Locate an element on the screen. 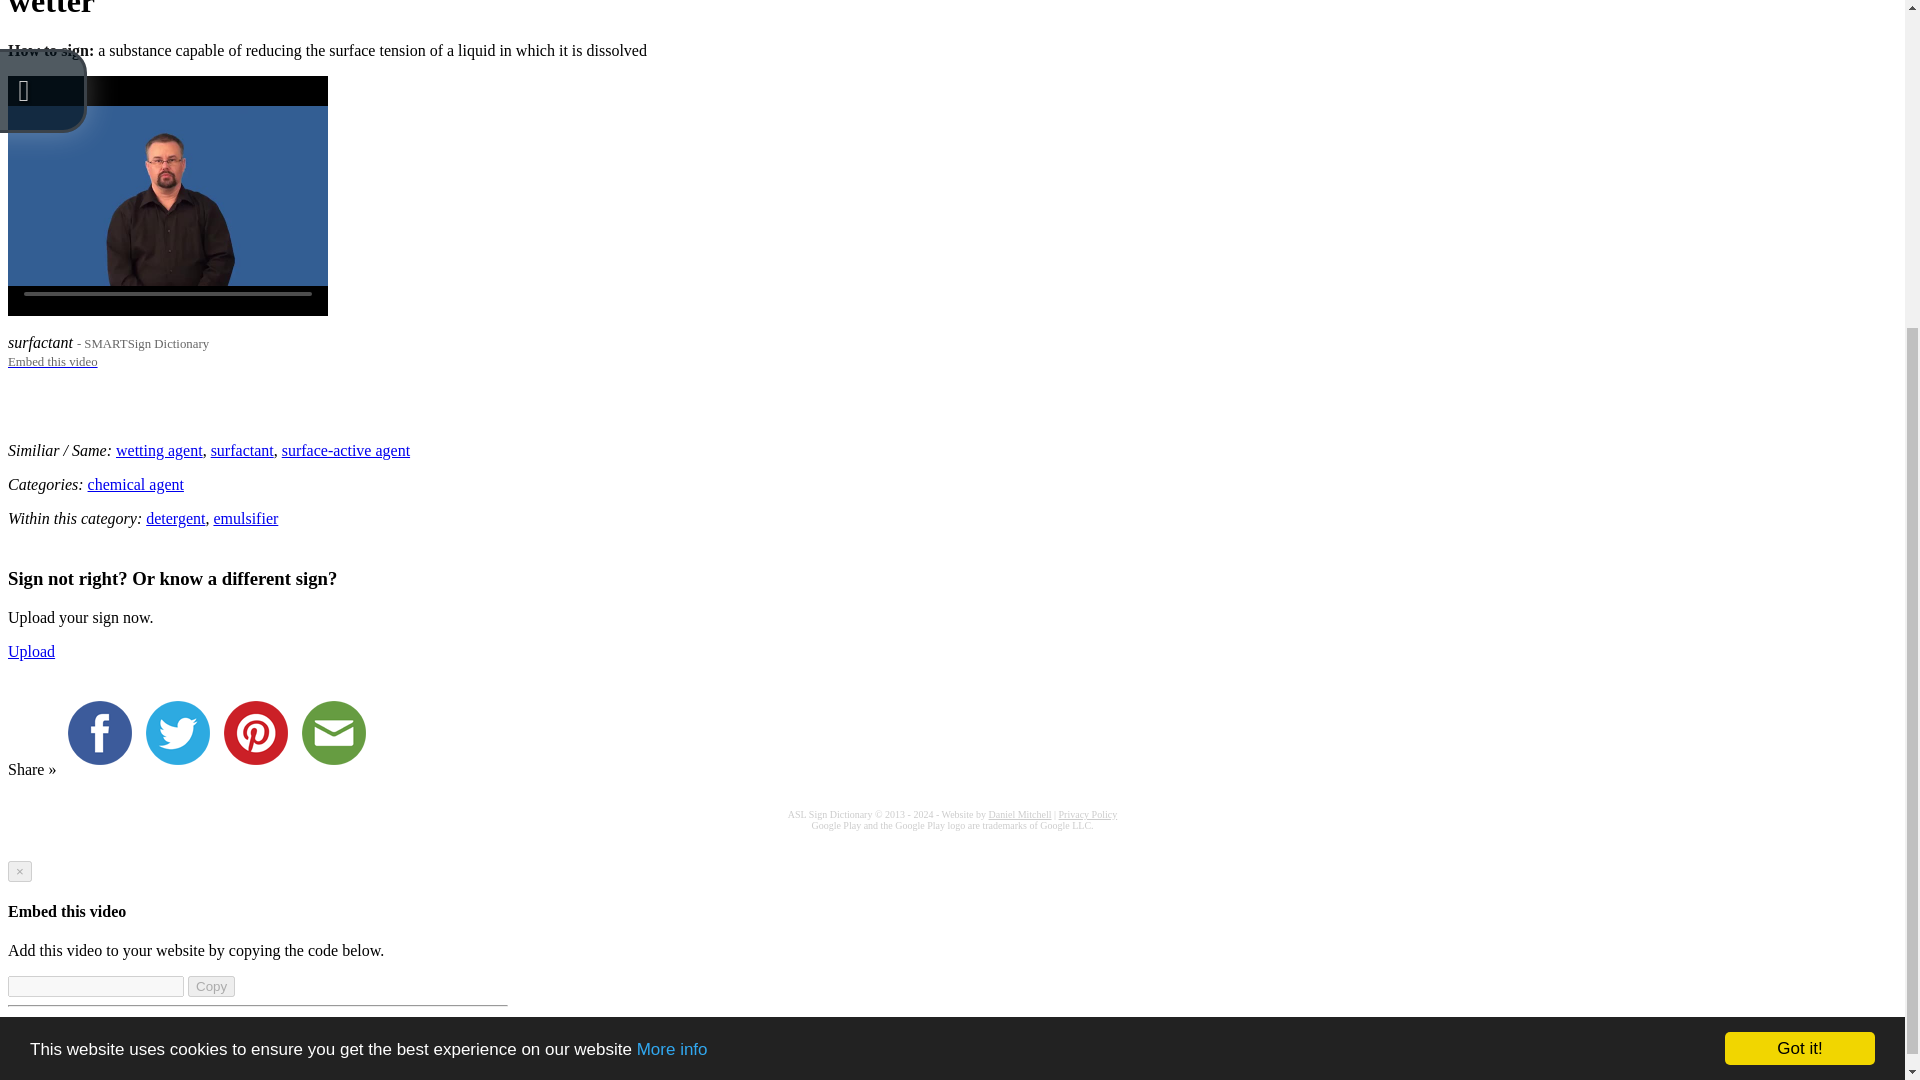 The height and width of the screenshot is (1080, 1920). More info is located at coordinates (672, 634).